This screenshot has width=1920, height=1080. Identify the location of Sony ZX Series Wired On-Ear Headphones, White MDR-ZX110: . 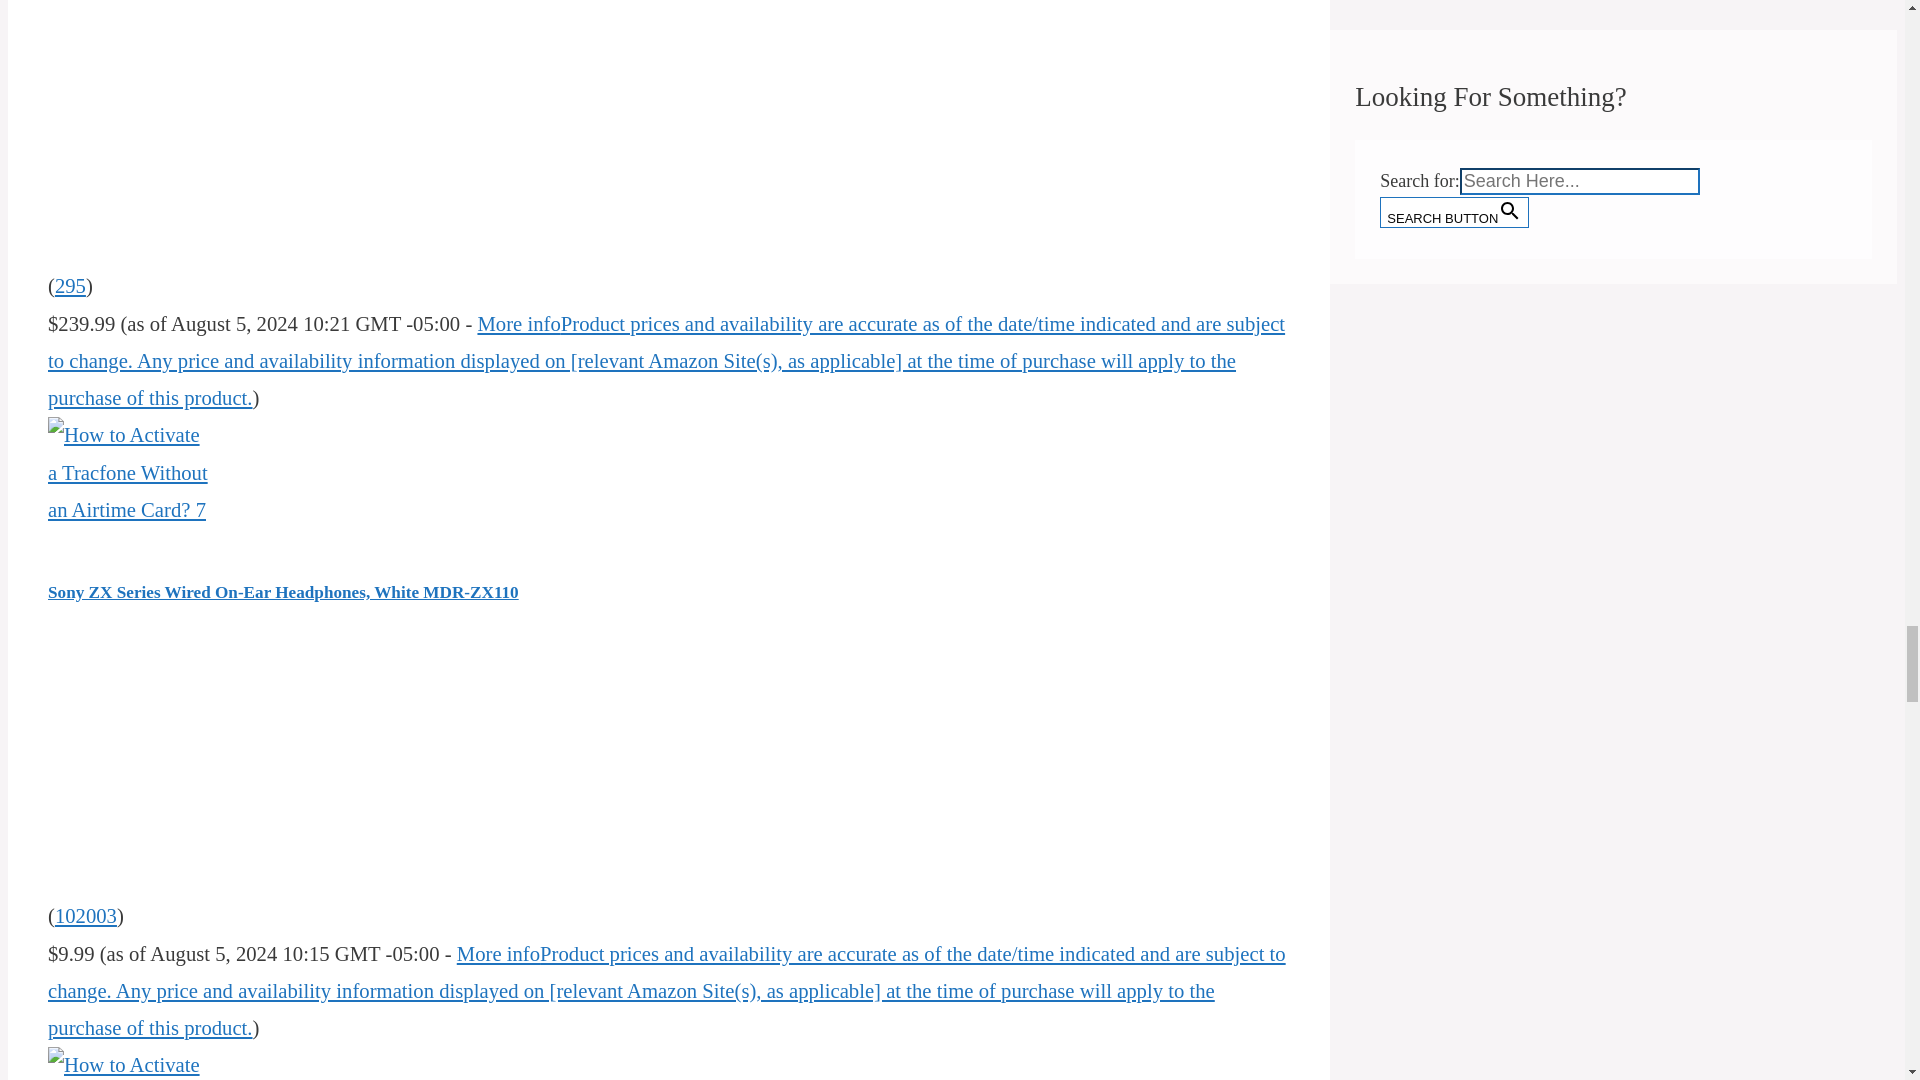
(128, 509).